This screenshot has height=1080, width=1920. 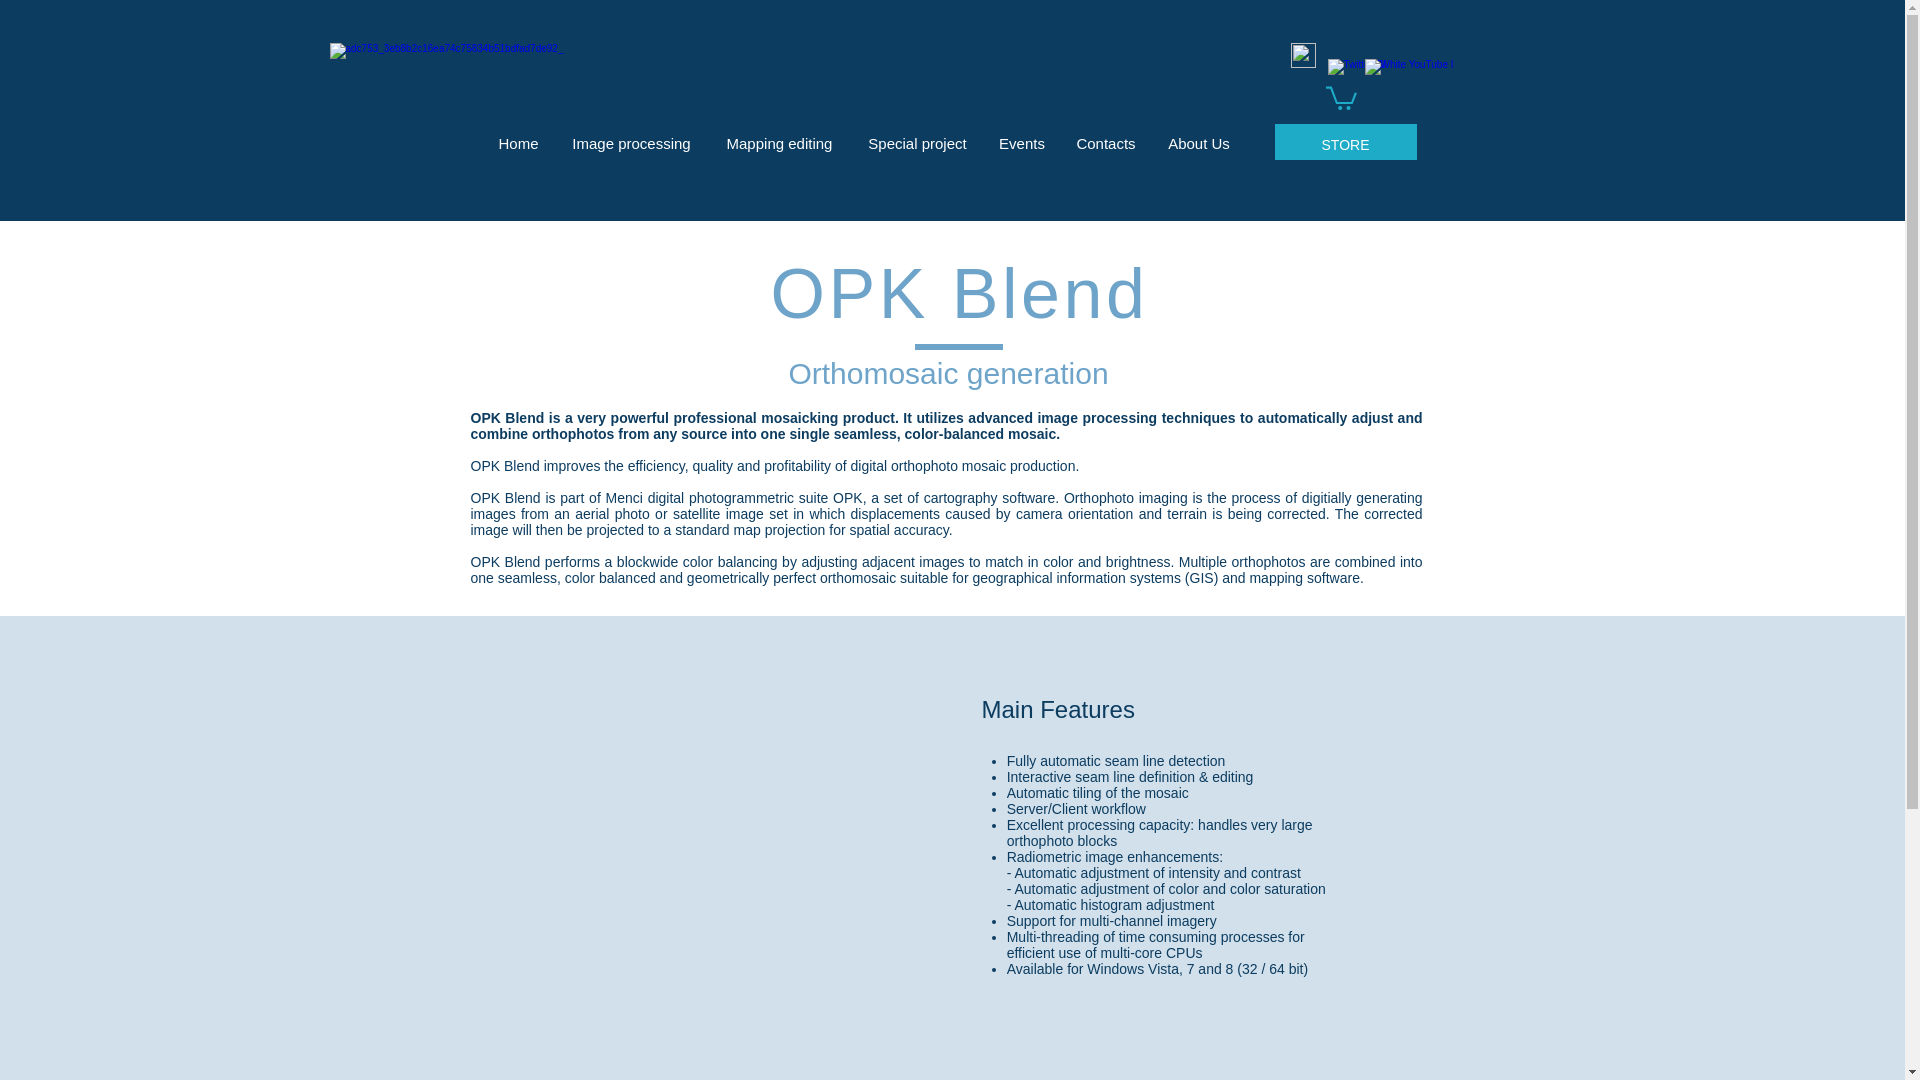 What do you see at coordinates (918, 134) in the screenshot?
I see `Special project` at bounding box center [918, 134].